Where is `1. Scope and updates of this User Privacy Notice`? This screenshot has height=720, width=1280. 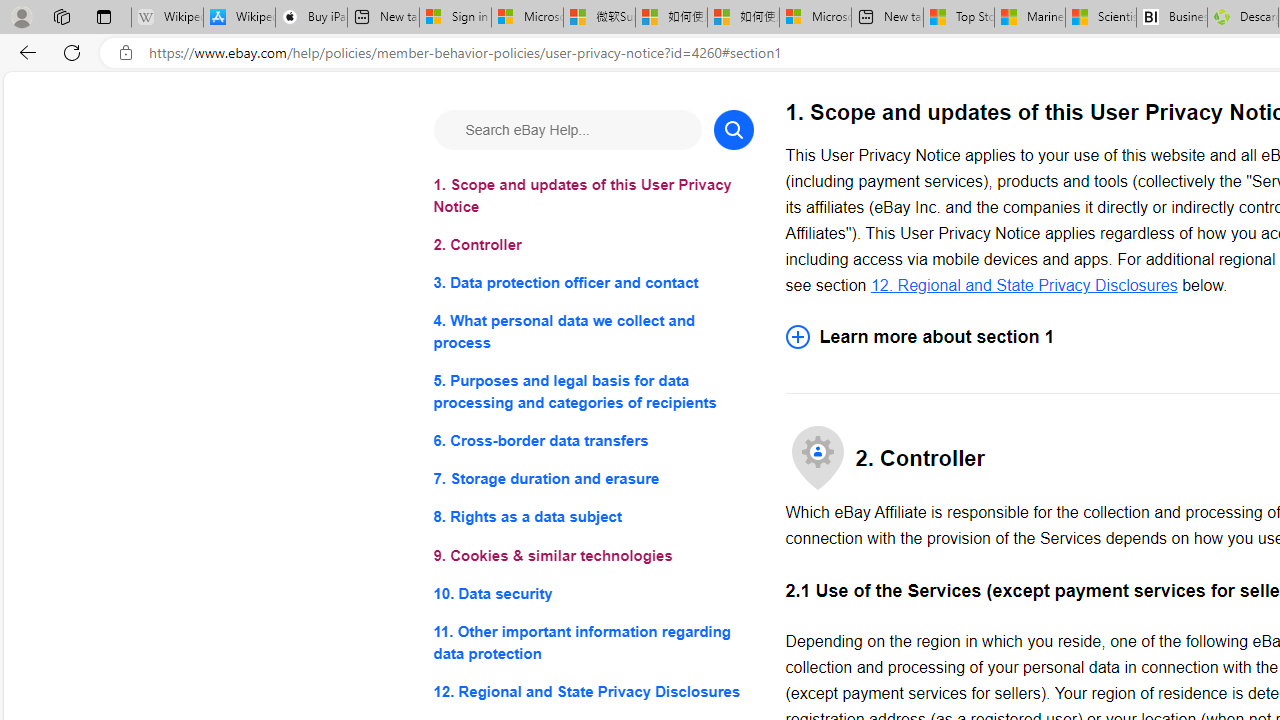 1. Scope and updates of this User Privacy Notice is located at coordinates (592, 196).